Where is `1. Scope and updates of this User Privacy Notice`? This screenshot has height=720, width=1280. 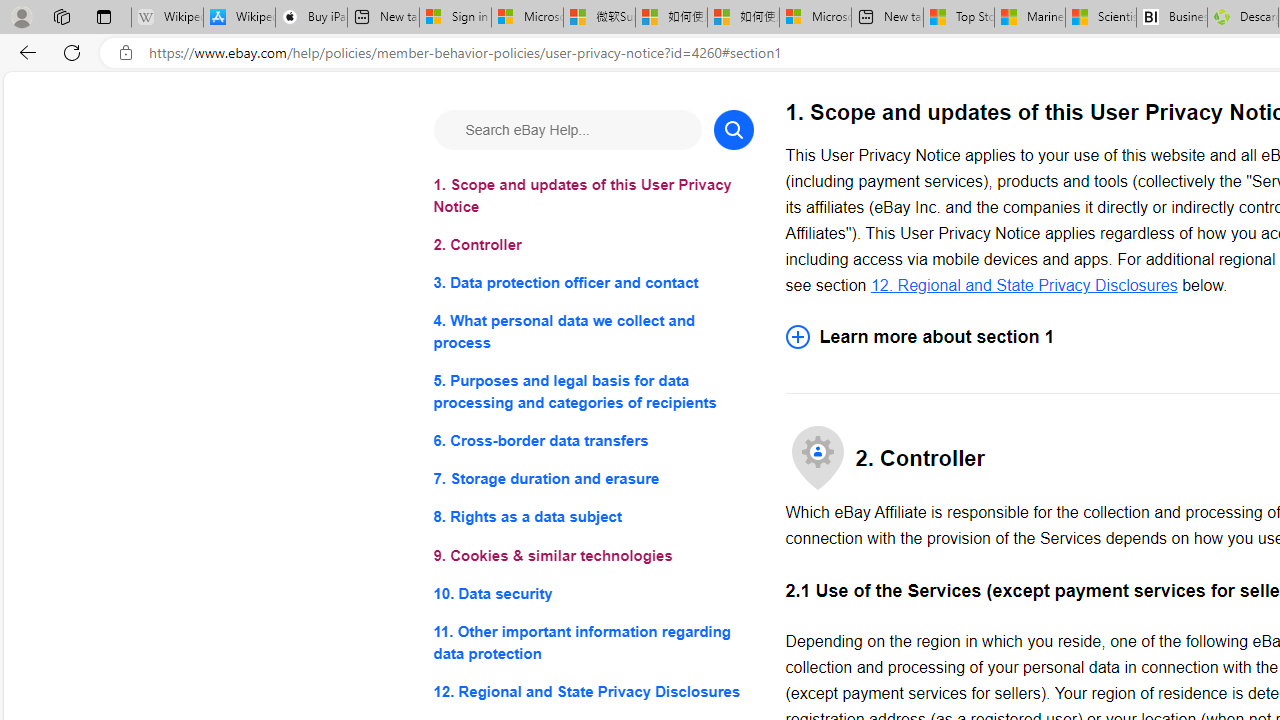 1. Scope and updates of this User Privacy Notice is located at coordinates (592, 196).